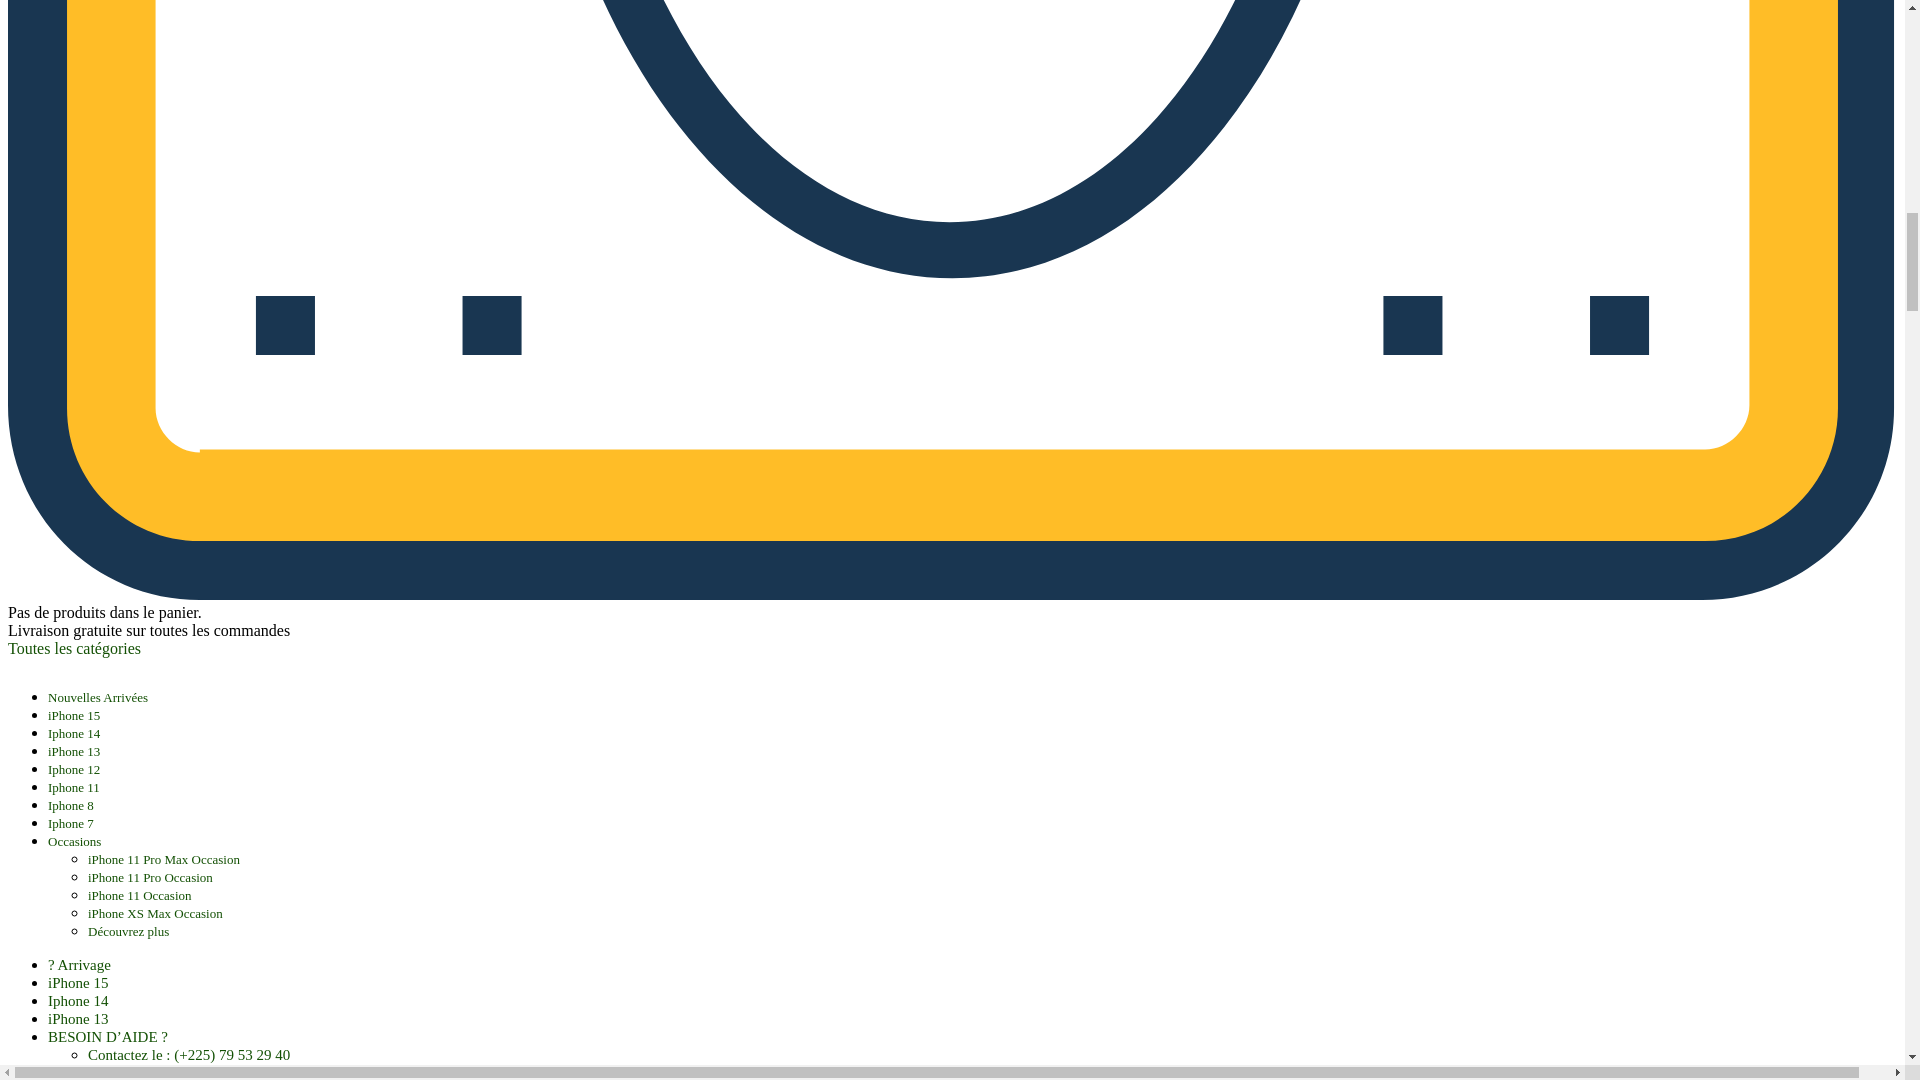 The image size is (1920, 1080). Describe the element at coordinates (74, 715) in the screenshot. I see `iPhone 15` at that location.